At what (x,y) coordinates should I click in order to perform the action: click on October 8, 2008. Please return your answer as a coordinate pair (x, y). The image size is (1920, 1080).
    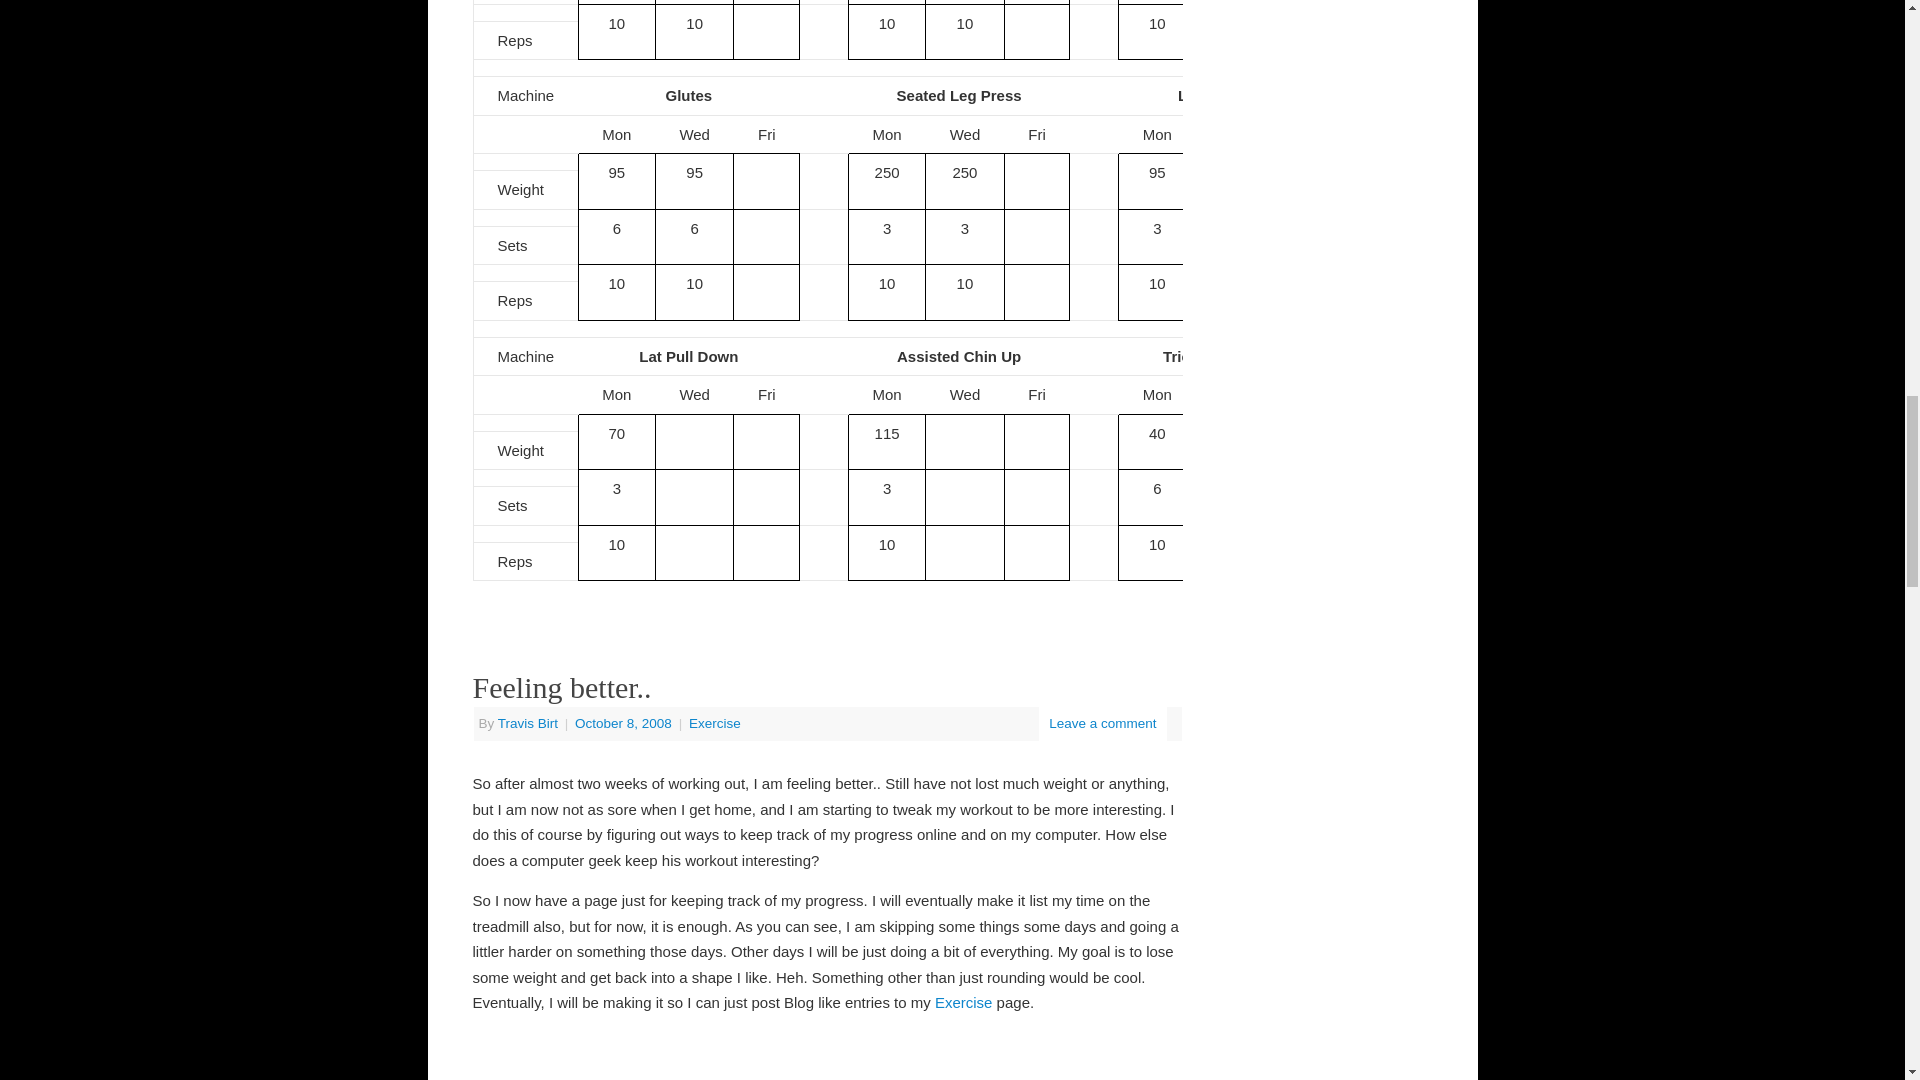
    Looking at the image, I should click on (624, 724).